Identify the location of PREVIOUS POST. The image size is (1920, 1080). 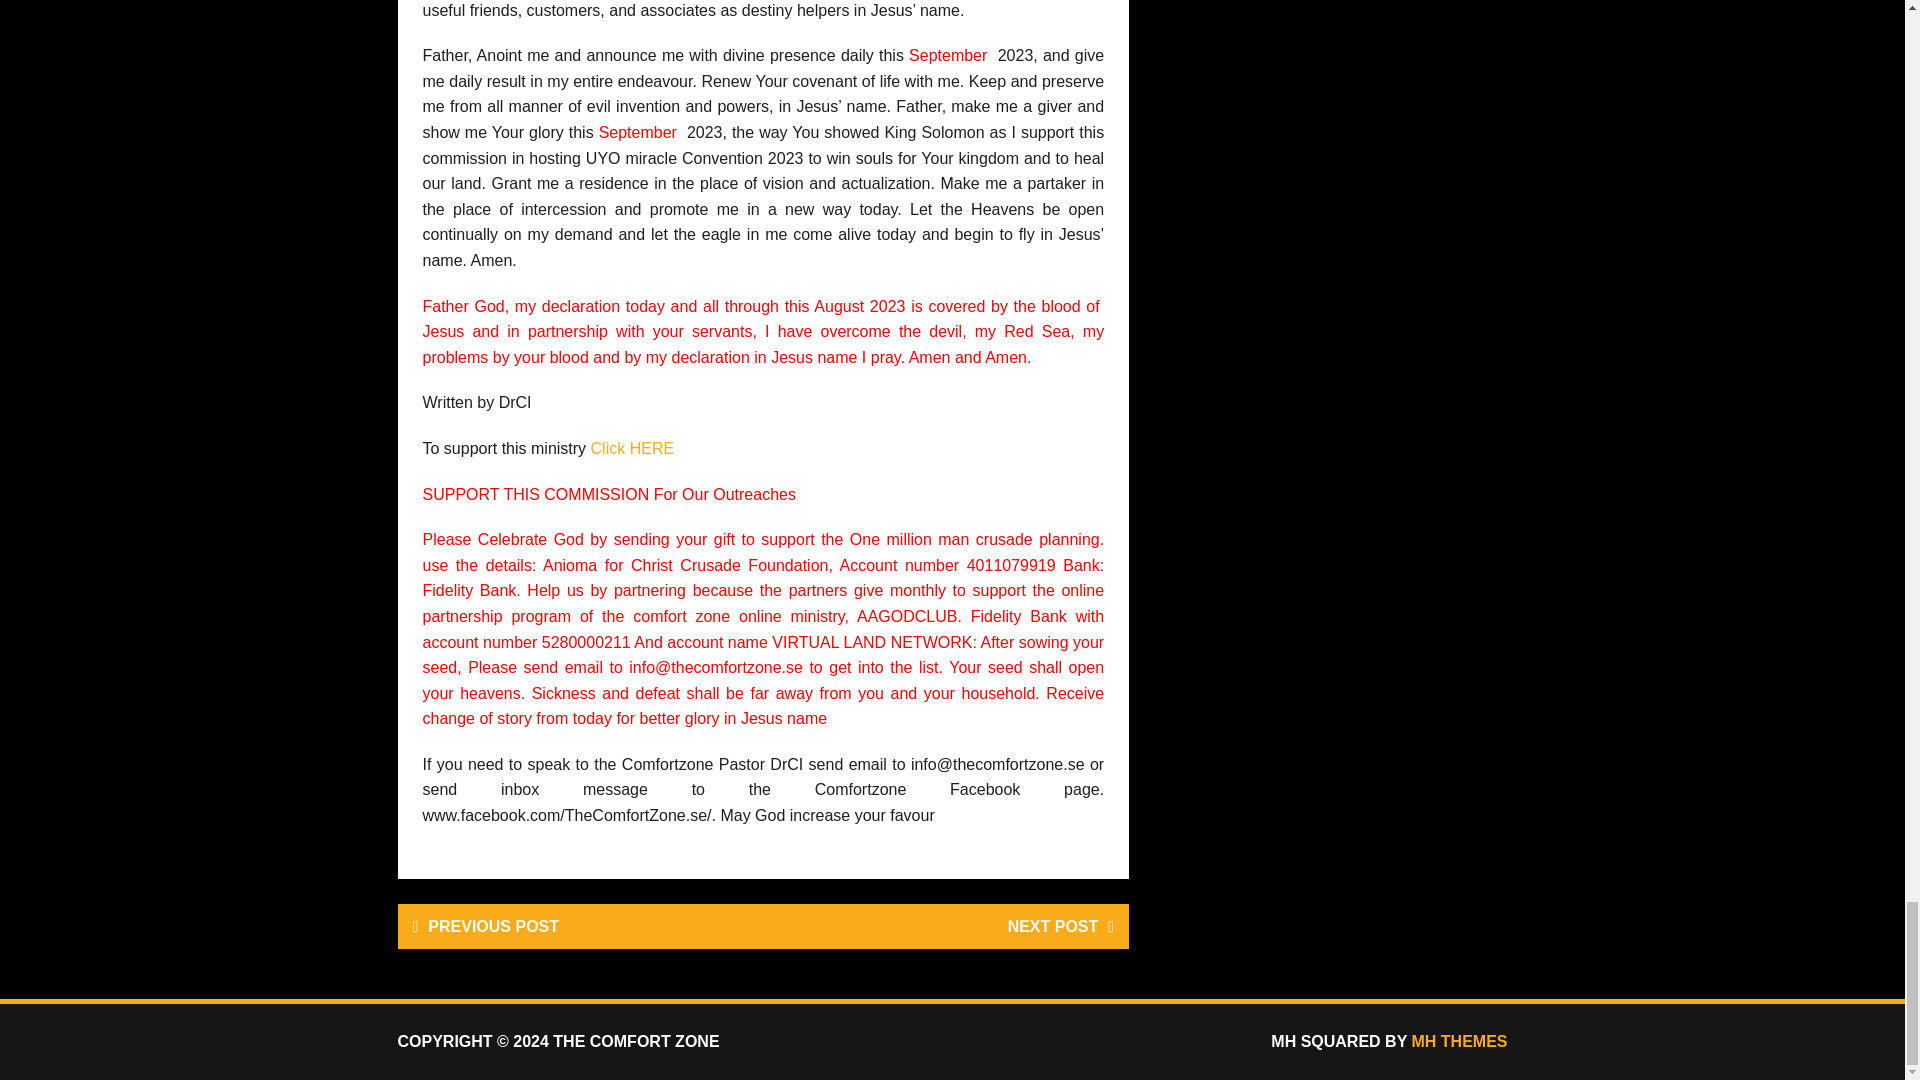
(580, 926).